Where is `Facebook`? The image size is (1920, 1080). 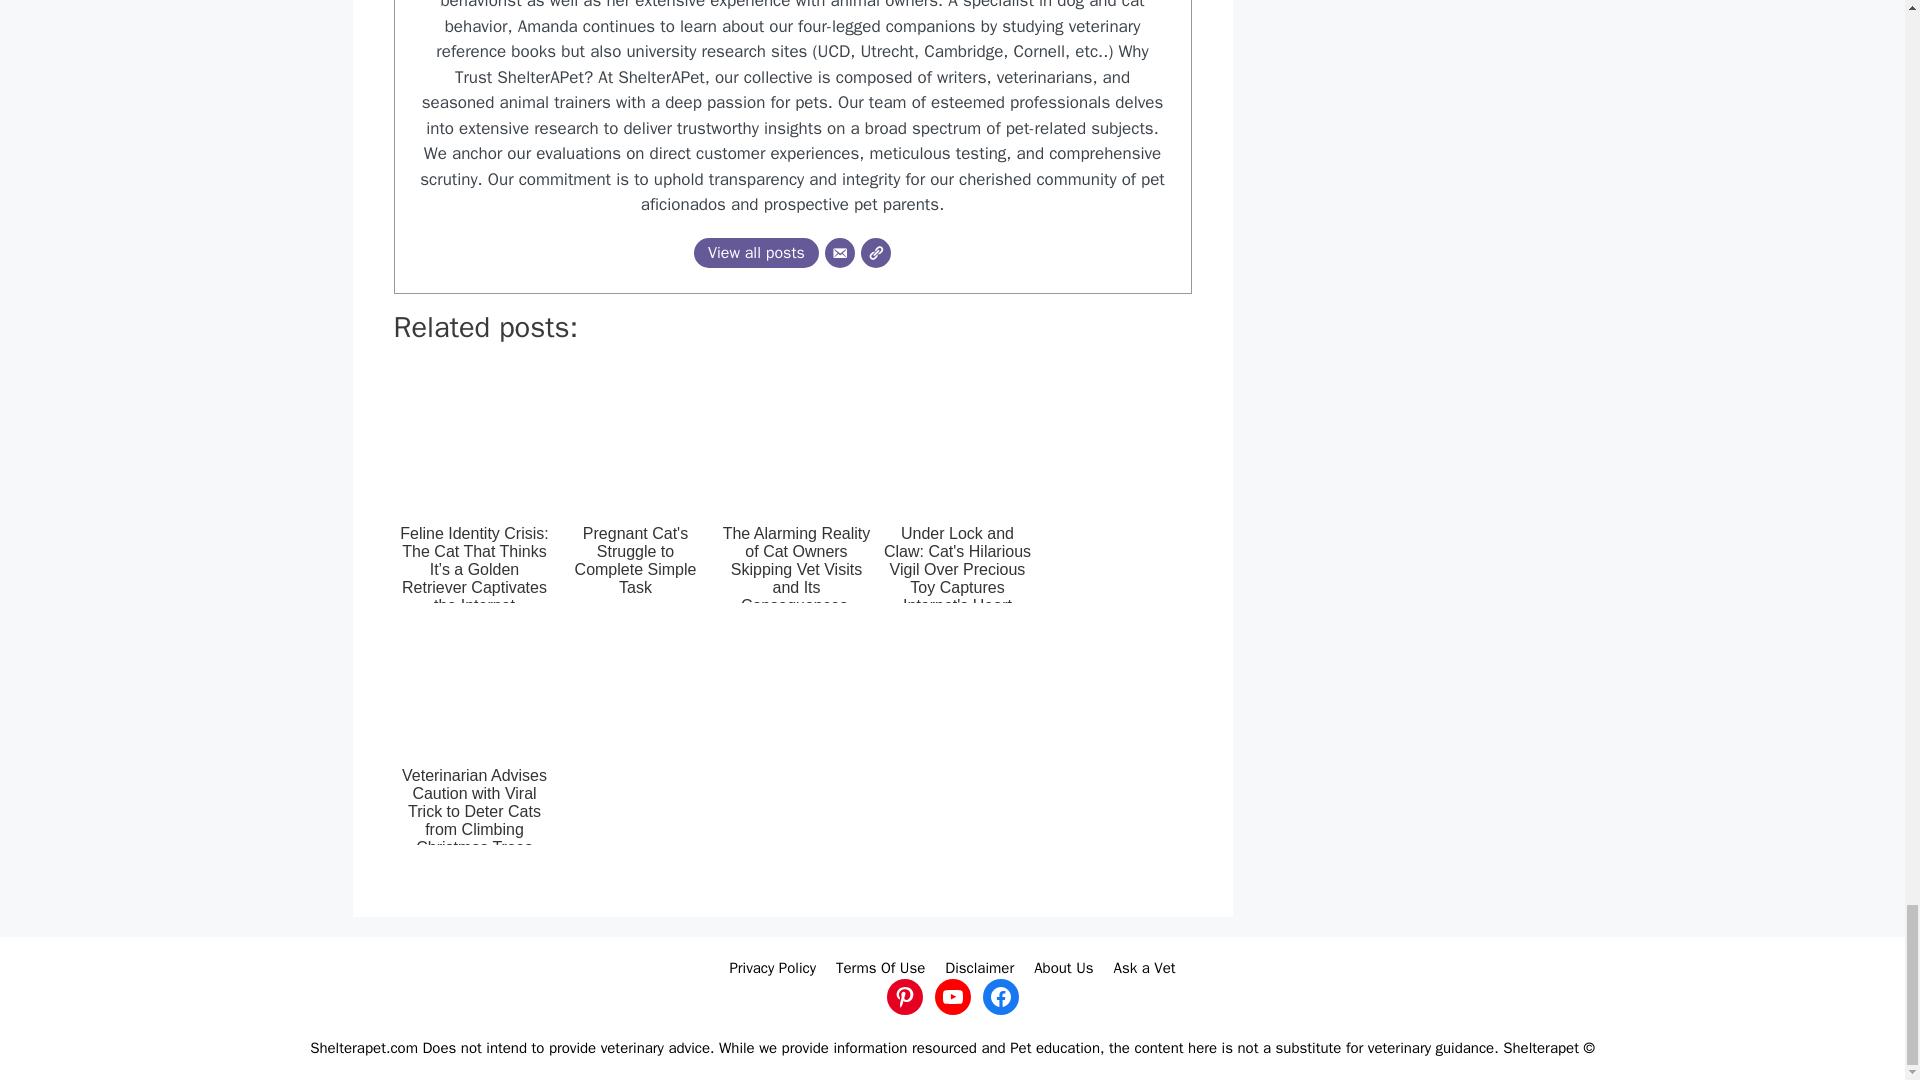
Facebook is located at coordinates (999, 996).